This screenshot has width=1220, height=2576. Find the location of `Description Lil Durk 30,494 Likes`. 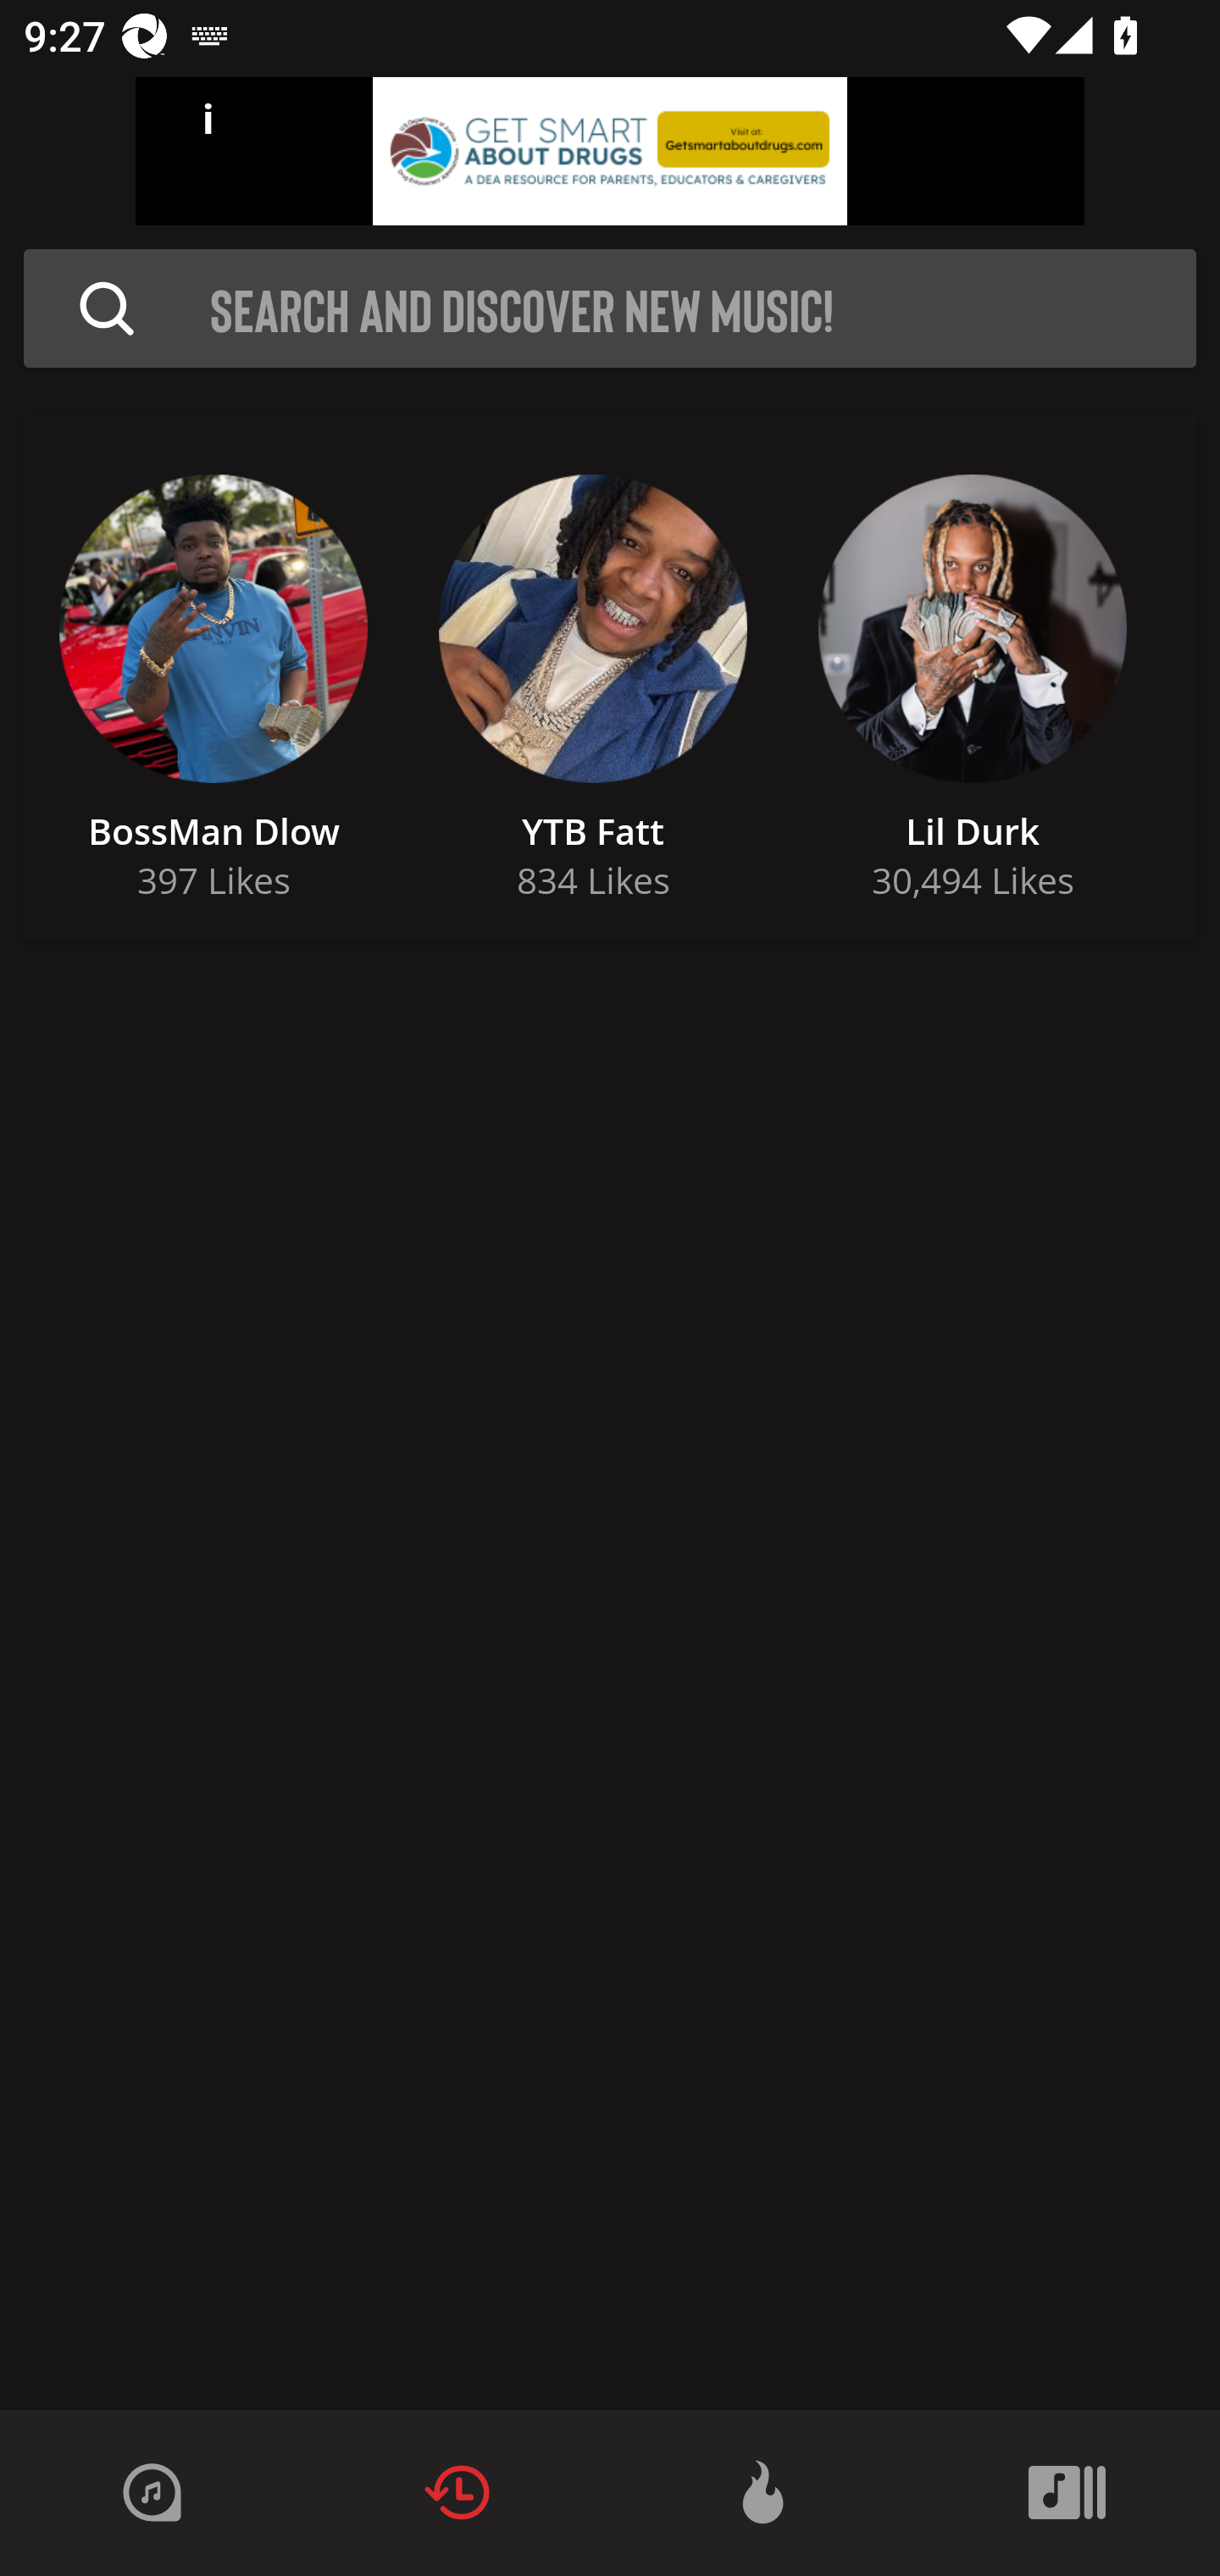

Description Lil Durk 30,494 Likes is located at coordinates (972, 678).